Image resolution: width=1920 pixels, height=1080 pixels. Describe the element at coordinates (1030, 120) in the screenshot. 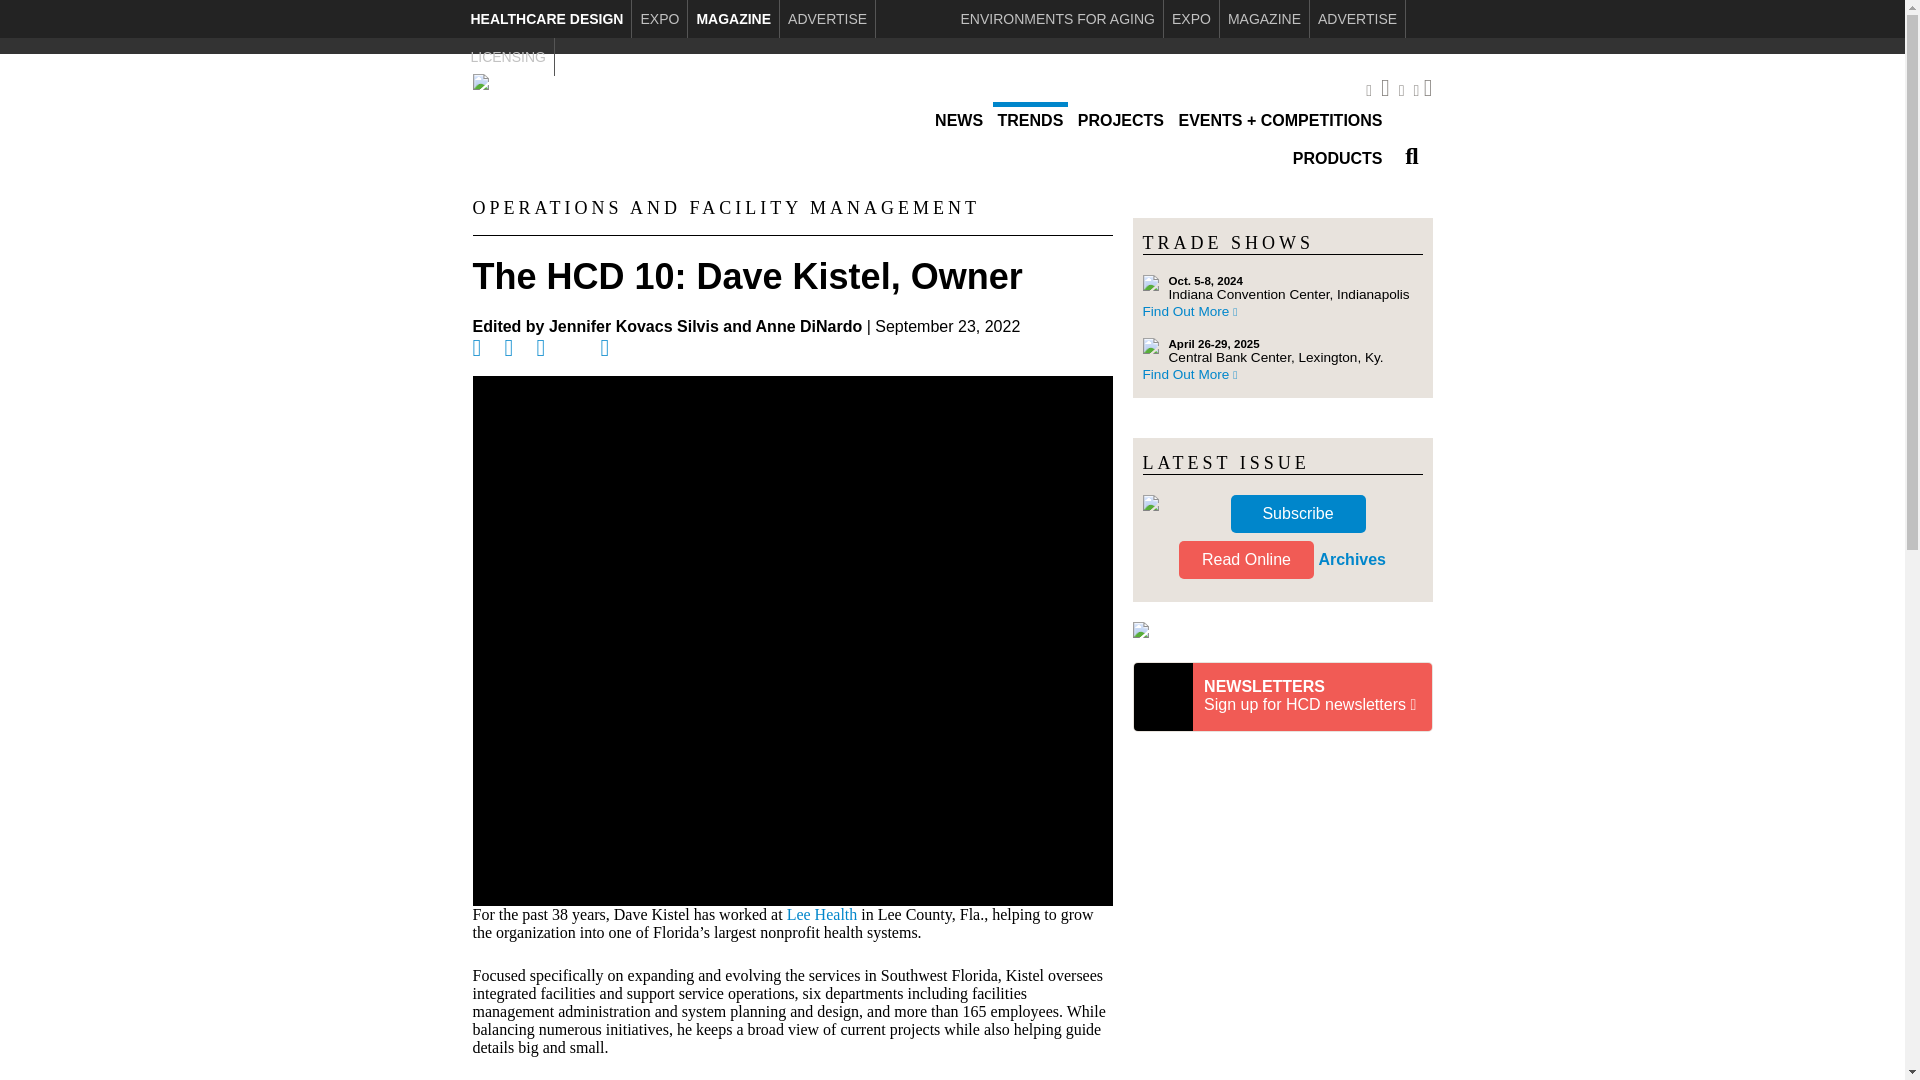

I see `TRENDS` at that location.